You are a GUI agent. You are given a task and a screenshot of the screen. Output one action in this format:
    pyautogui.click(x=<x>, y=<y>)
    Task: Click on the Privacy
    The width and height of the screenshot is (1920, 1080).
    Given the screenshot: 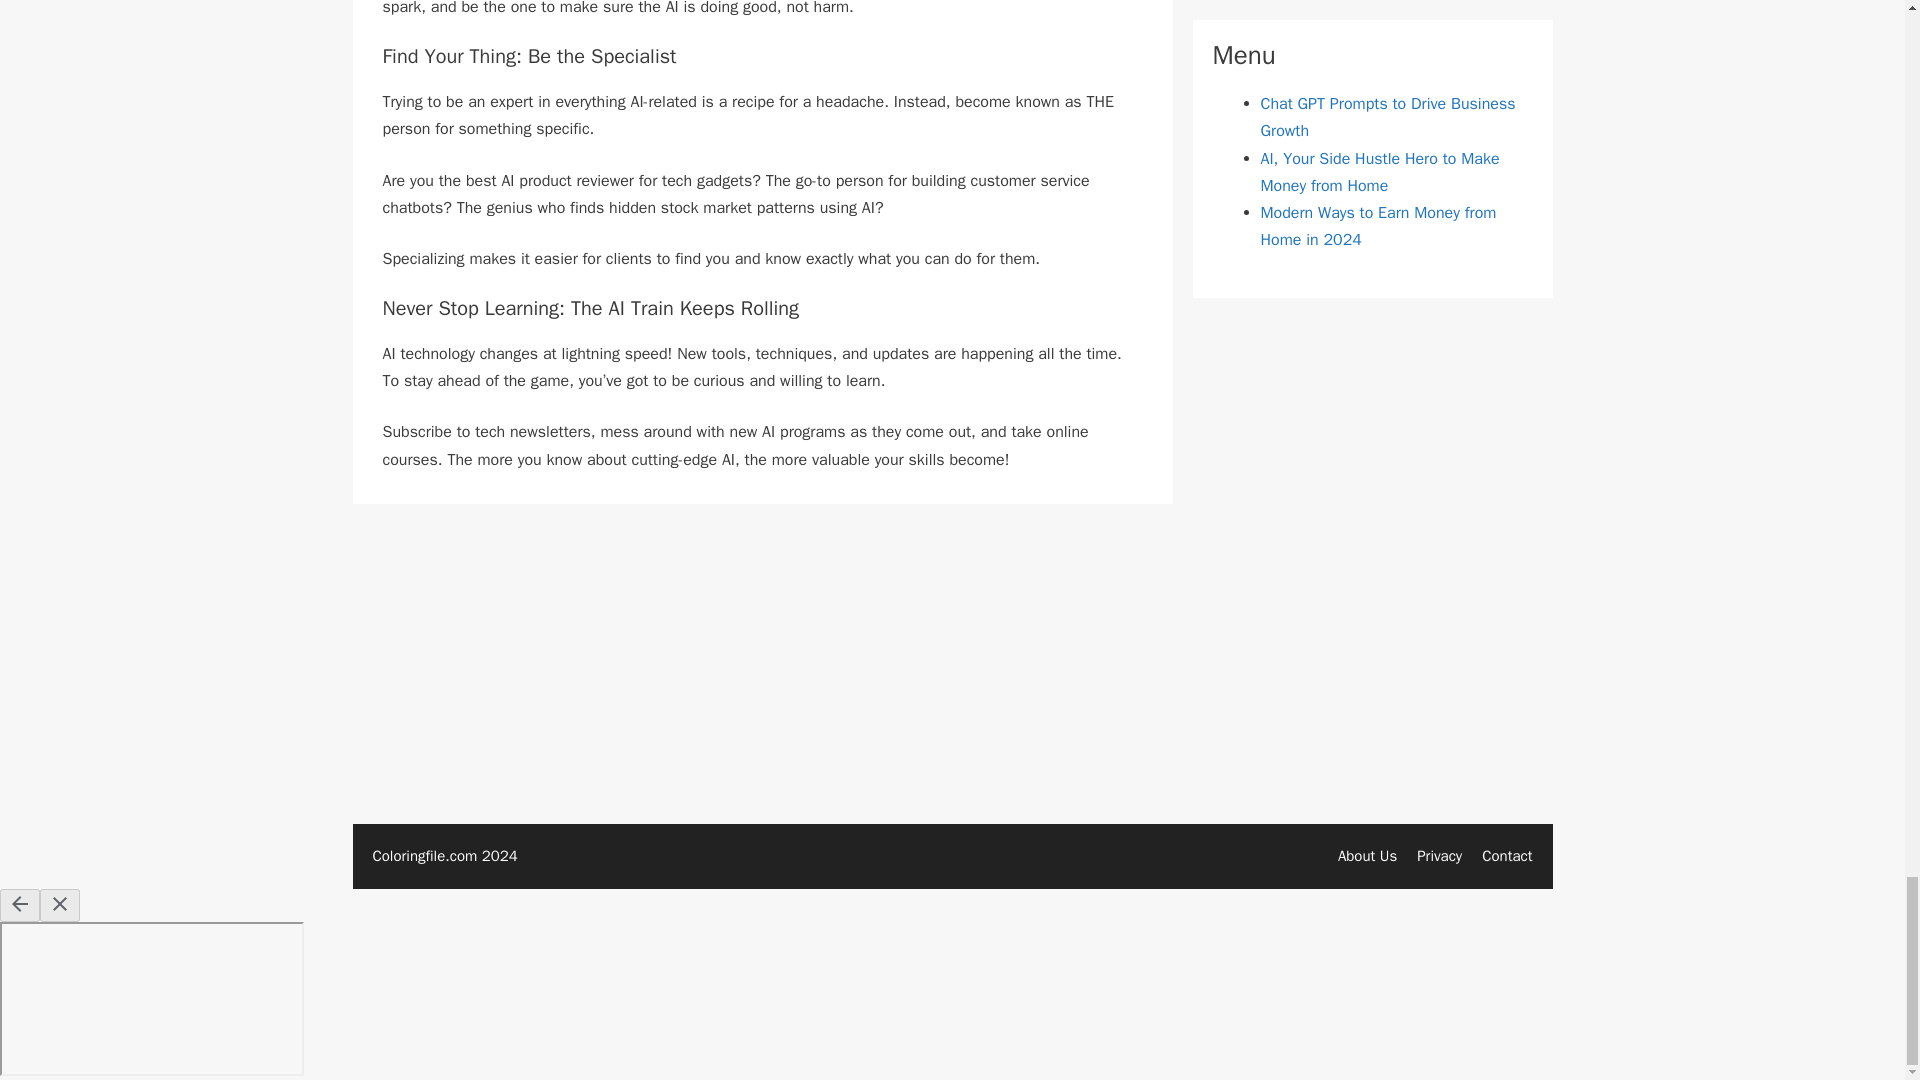 What is the action you would take?
    pyautogui.click(x=1438, y=856)
    